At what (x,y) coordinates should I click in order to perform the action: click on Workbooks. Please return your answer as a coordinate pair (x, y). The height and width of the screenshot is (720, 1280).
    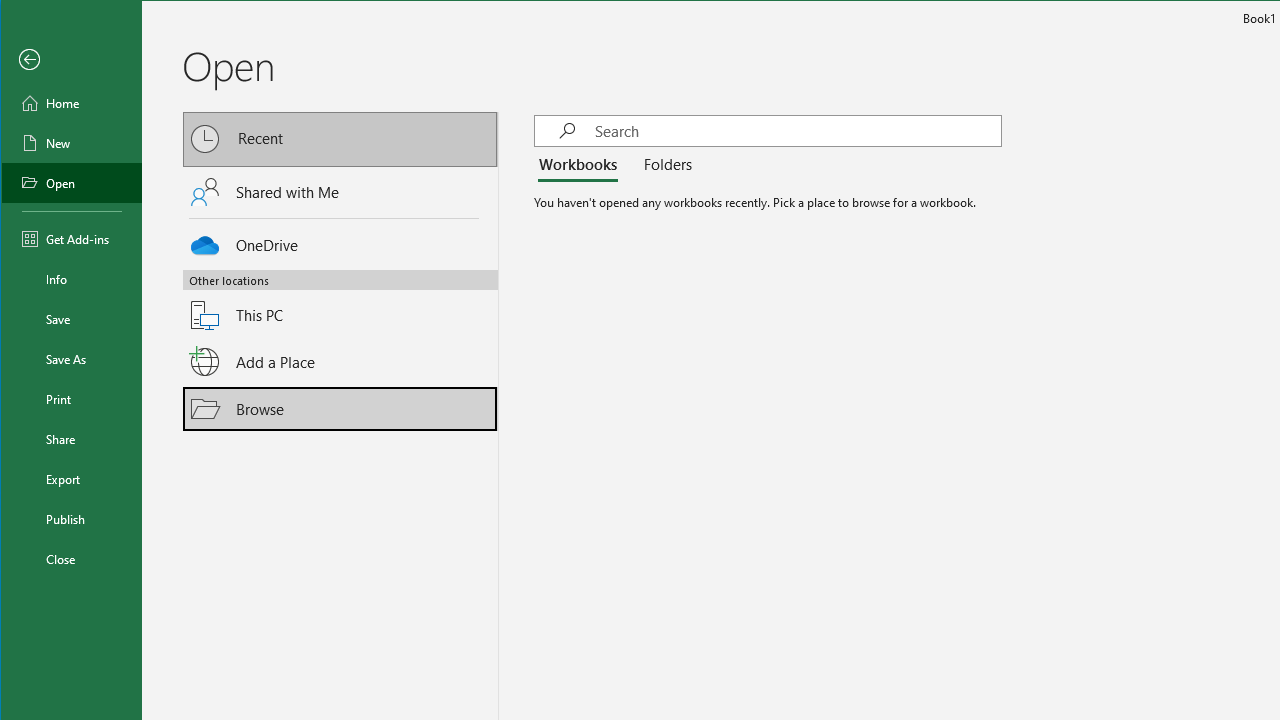
    Looking at the image, I should click on (581, 166).